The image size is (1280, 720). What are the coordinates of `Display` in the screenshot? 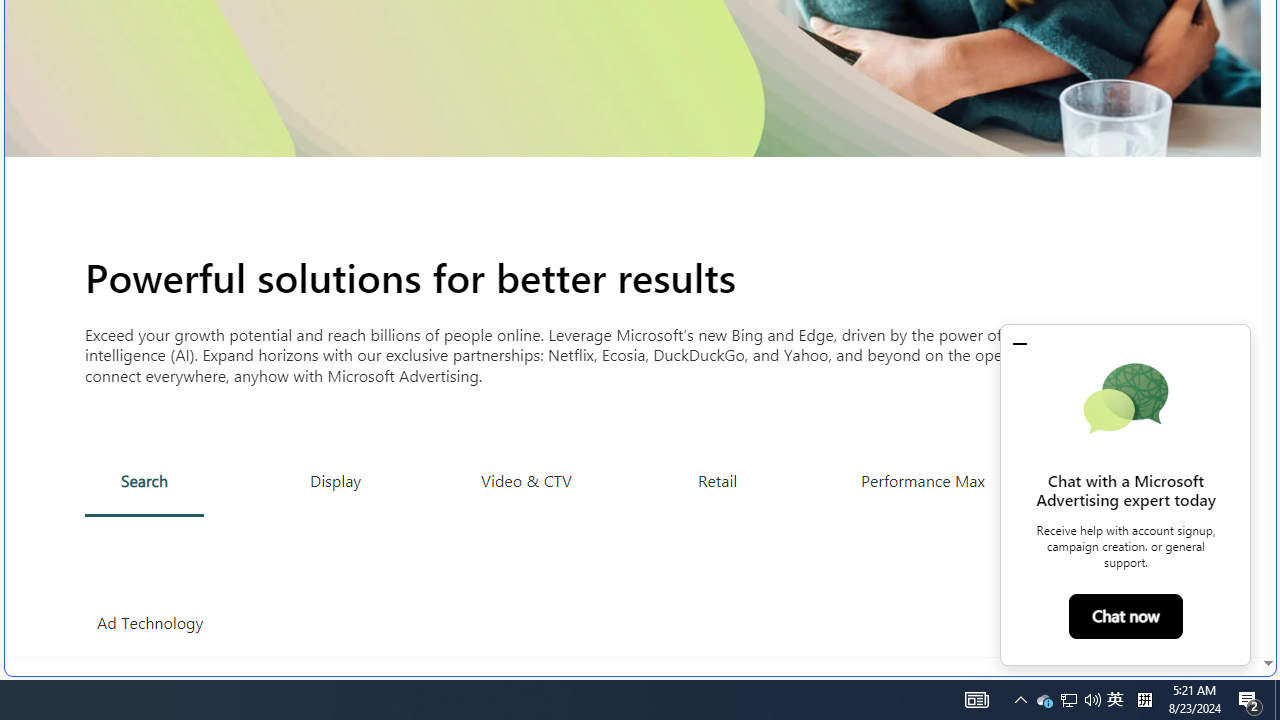 It's located at (336, 480).